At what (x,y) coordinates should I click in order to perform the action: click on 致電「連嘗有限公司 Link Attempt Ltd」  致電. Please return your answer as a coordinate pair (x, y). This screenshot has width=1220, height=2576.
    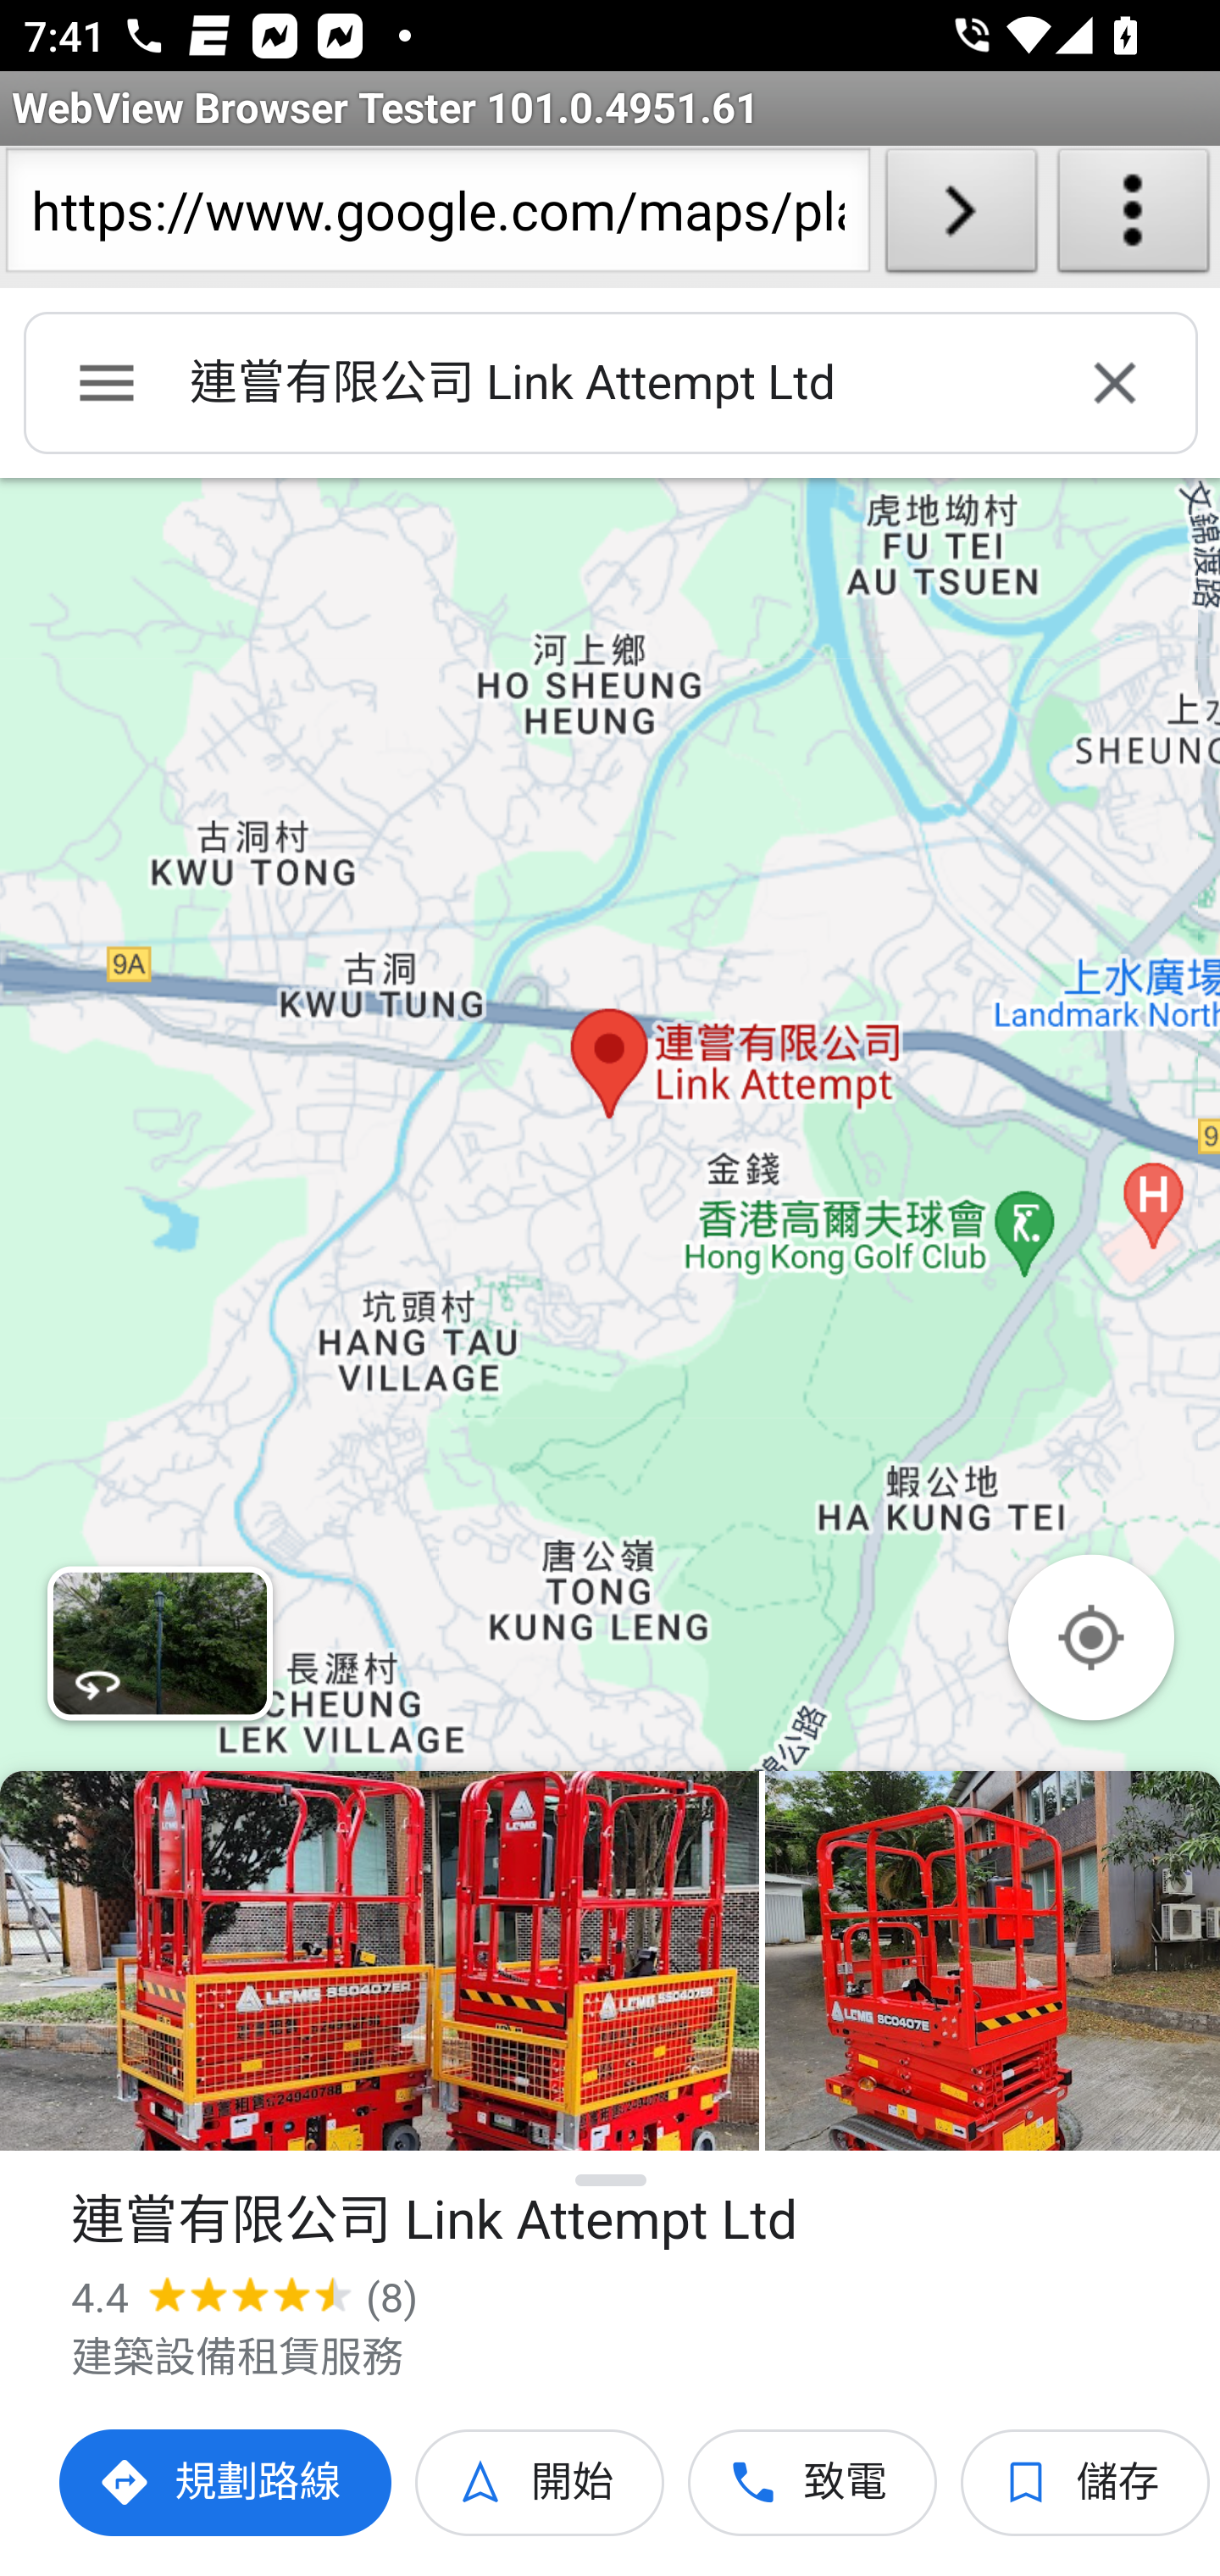
    Looking at the image, I should click on (813, 2483).